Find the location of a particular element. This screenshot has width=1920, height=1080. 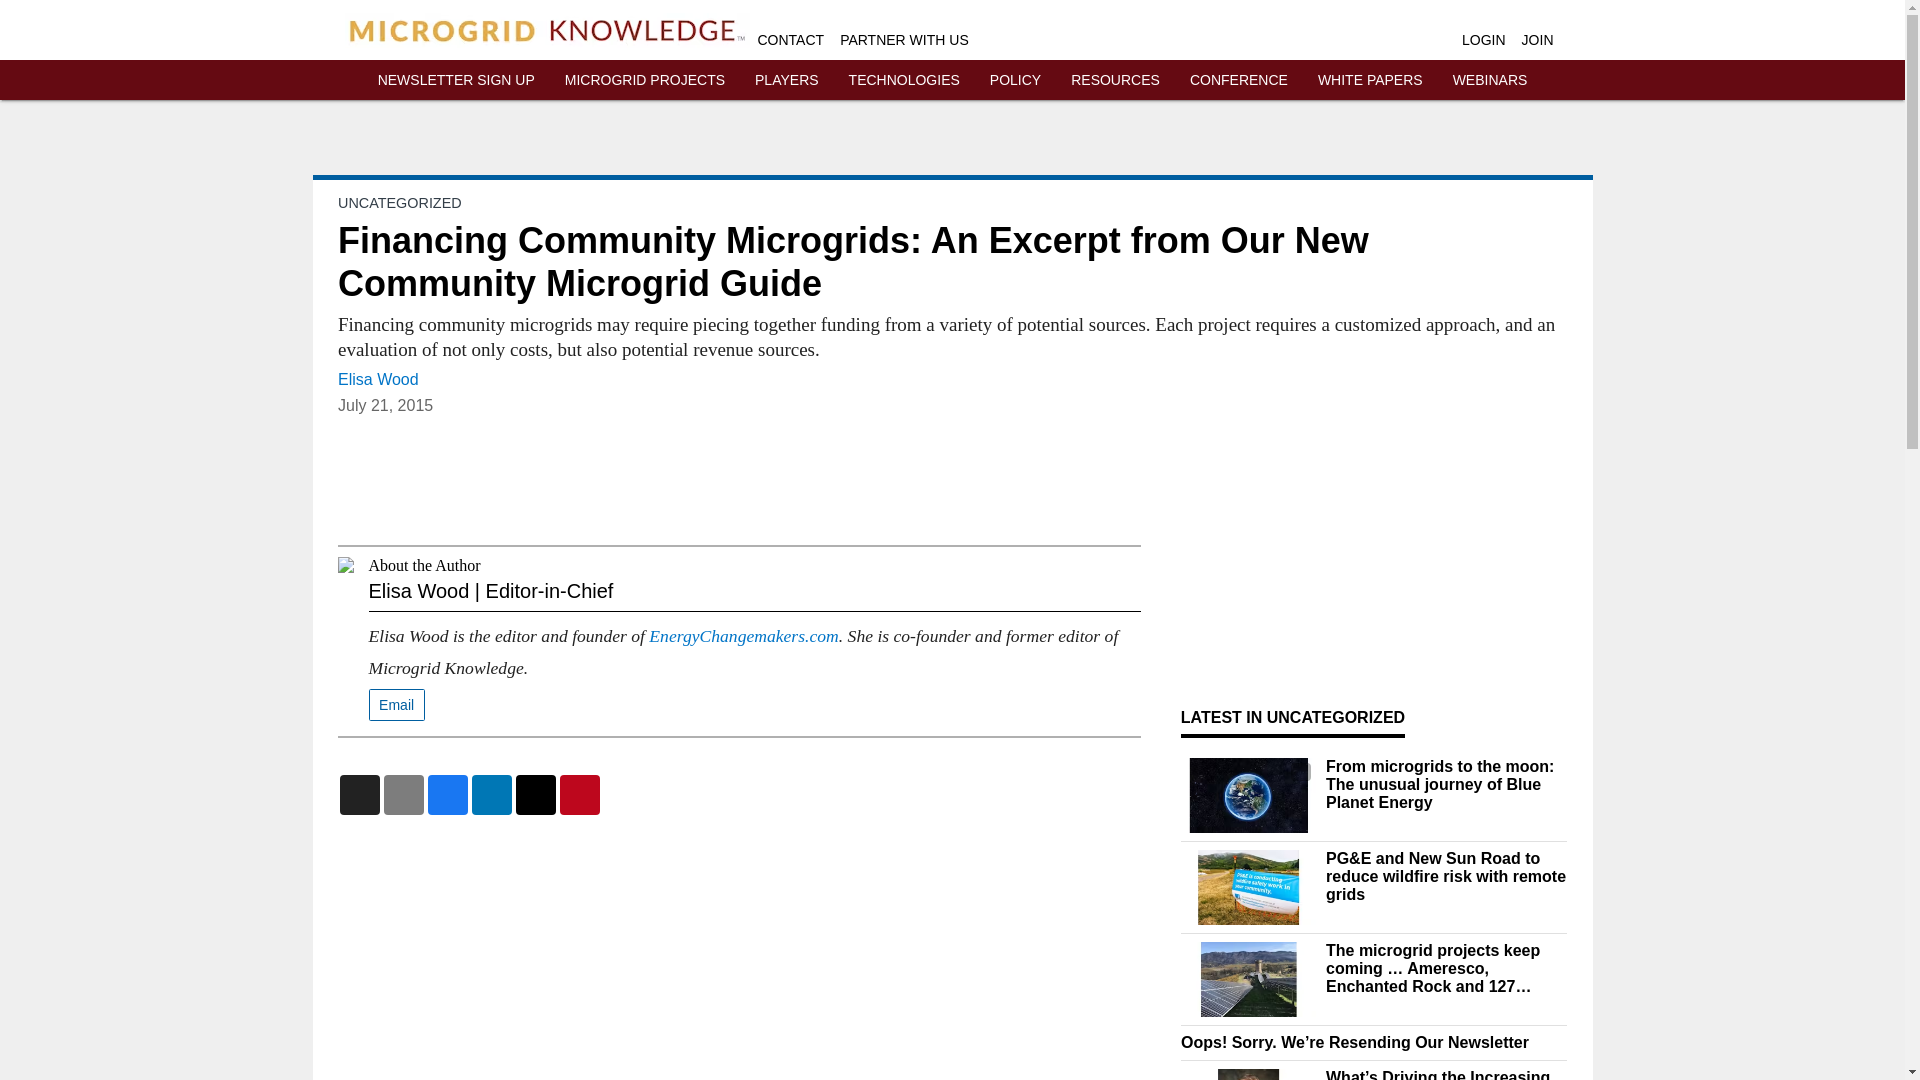

NEWSLETTER SIGN UP is located at coordinates (456, 80).